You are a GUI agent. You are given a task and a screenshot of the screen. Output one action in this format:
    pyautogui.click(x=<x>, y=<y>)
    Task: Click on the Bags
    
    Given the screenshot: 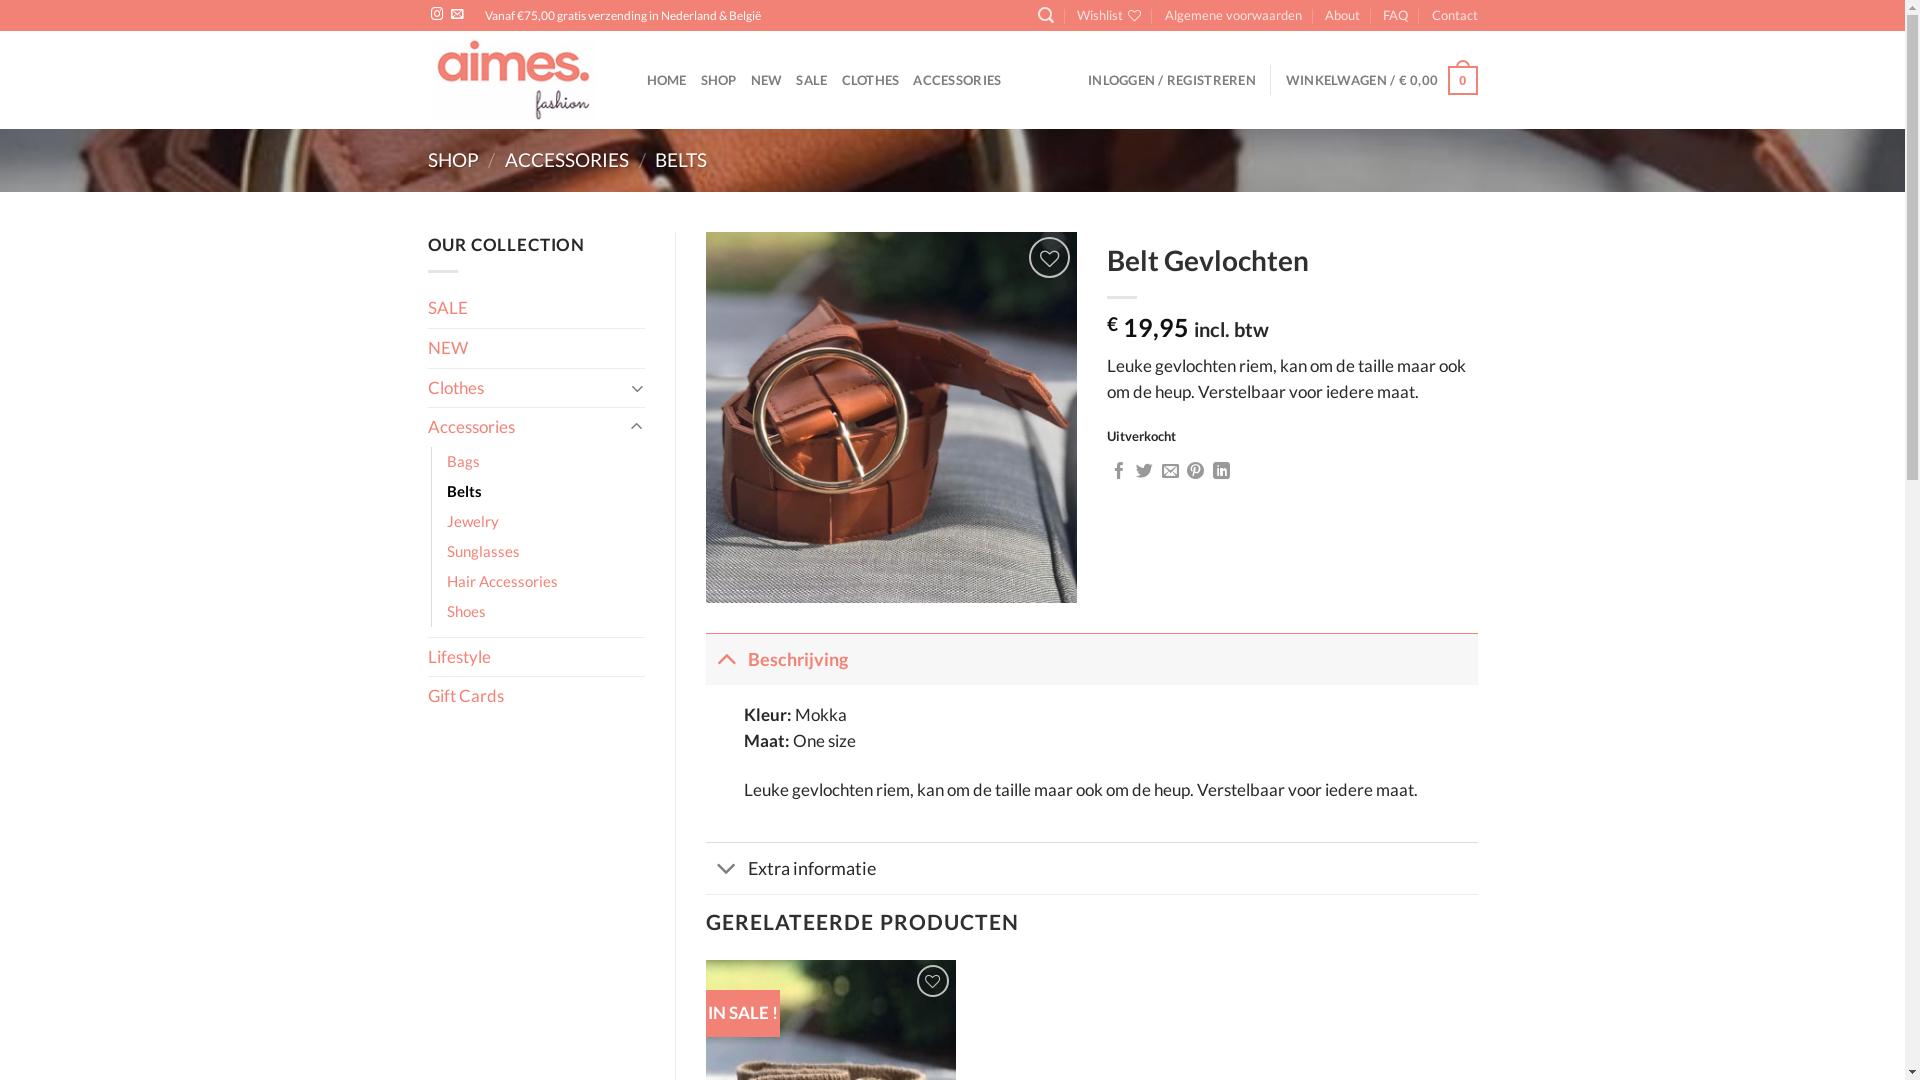 What is the action you would take?
    pyautogui.click(x=462, y=462)
    